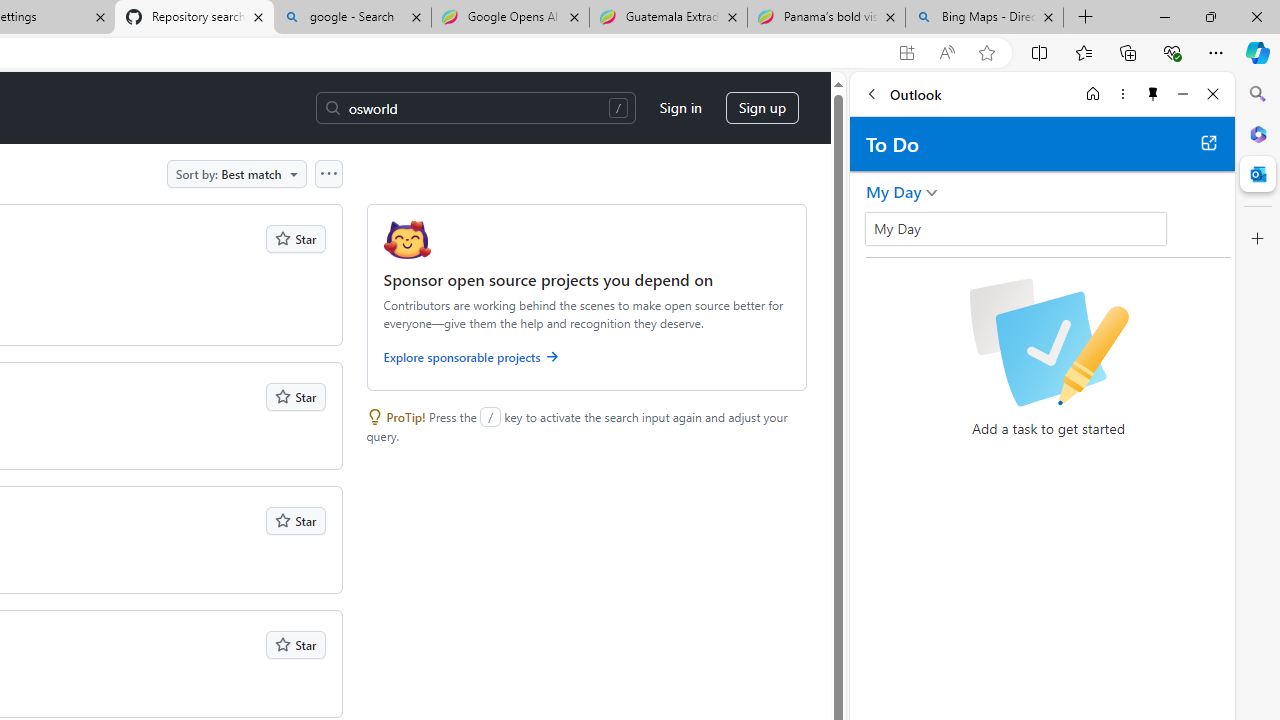 This screenshot has height=720, width=1280. I want to click on Unpin side pane, so click(1153, 94).